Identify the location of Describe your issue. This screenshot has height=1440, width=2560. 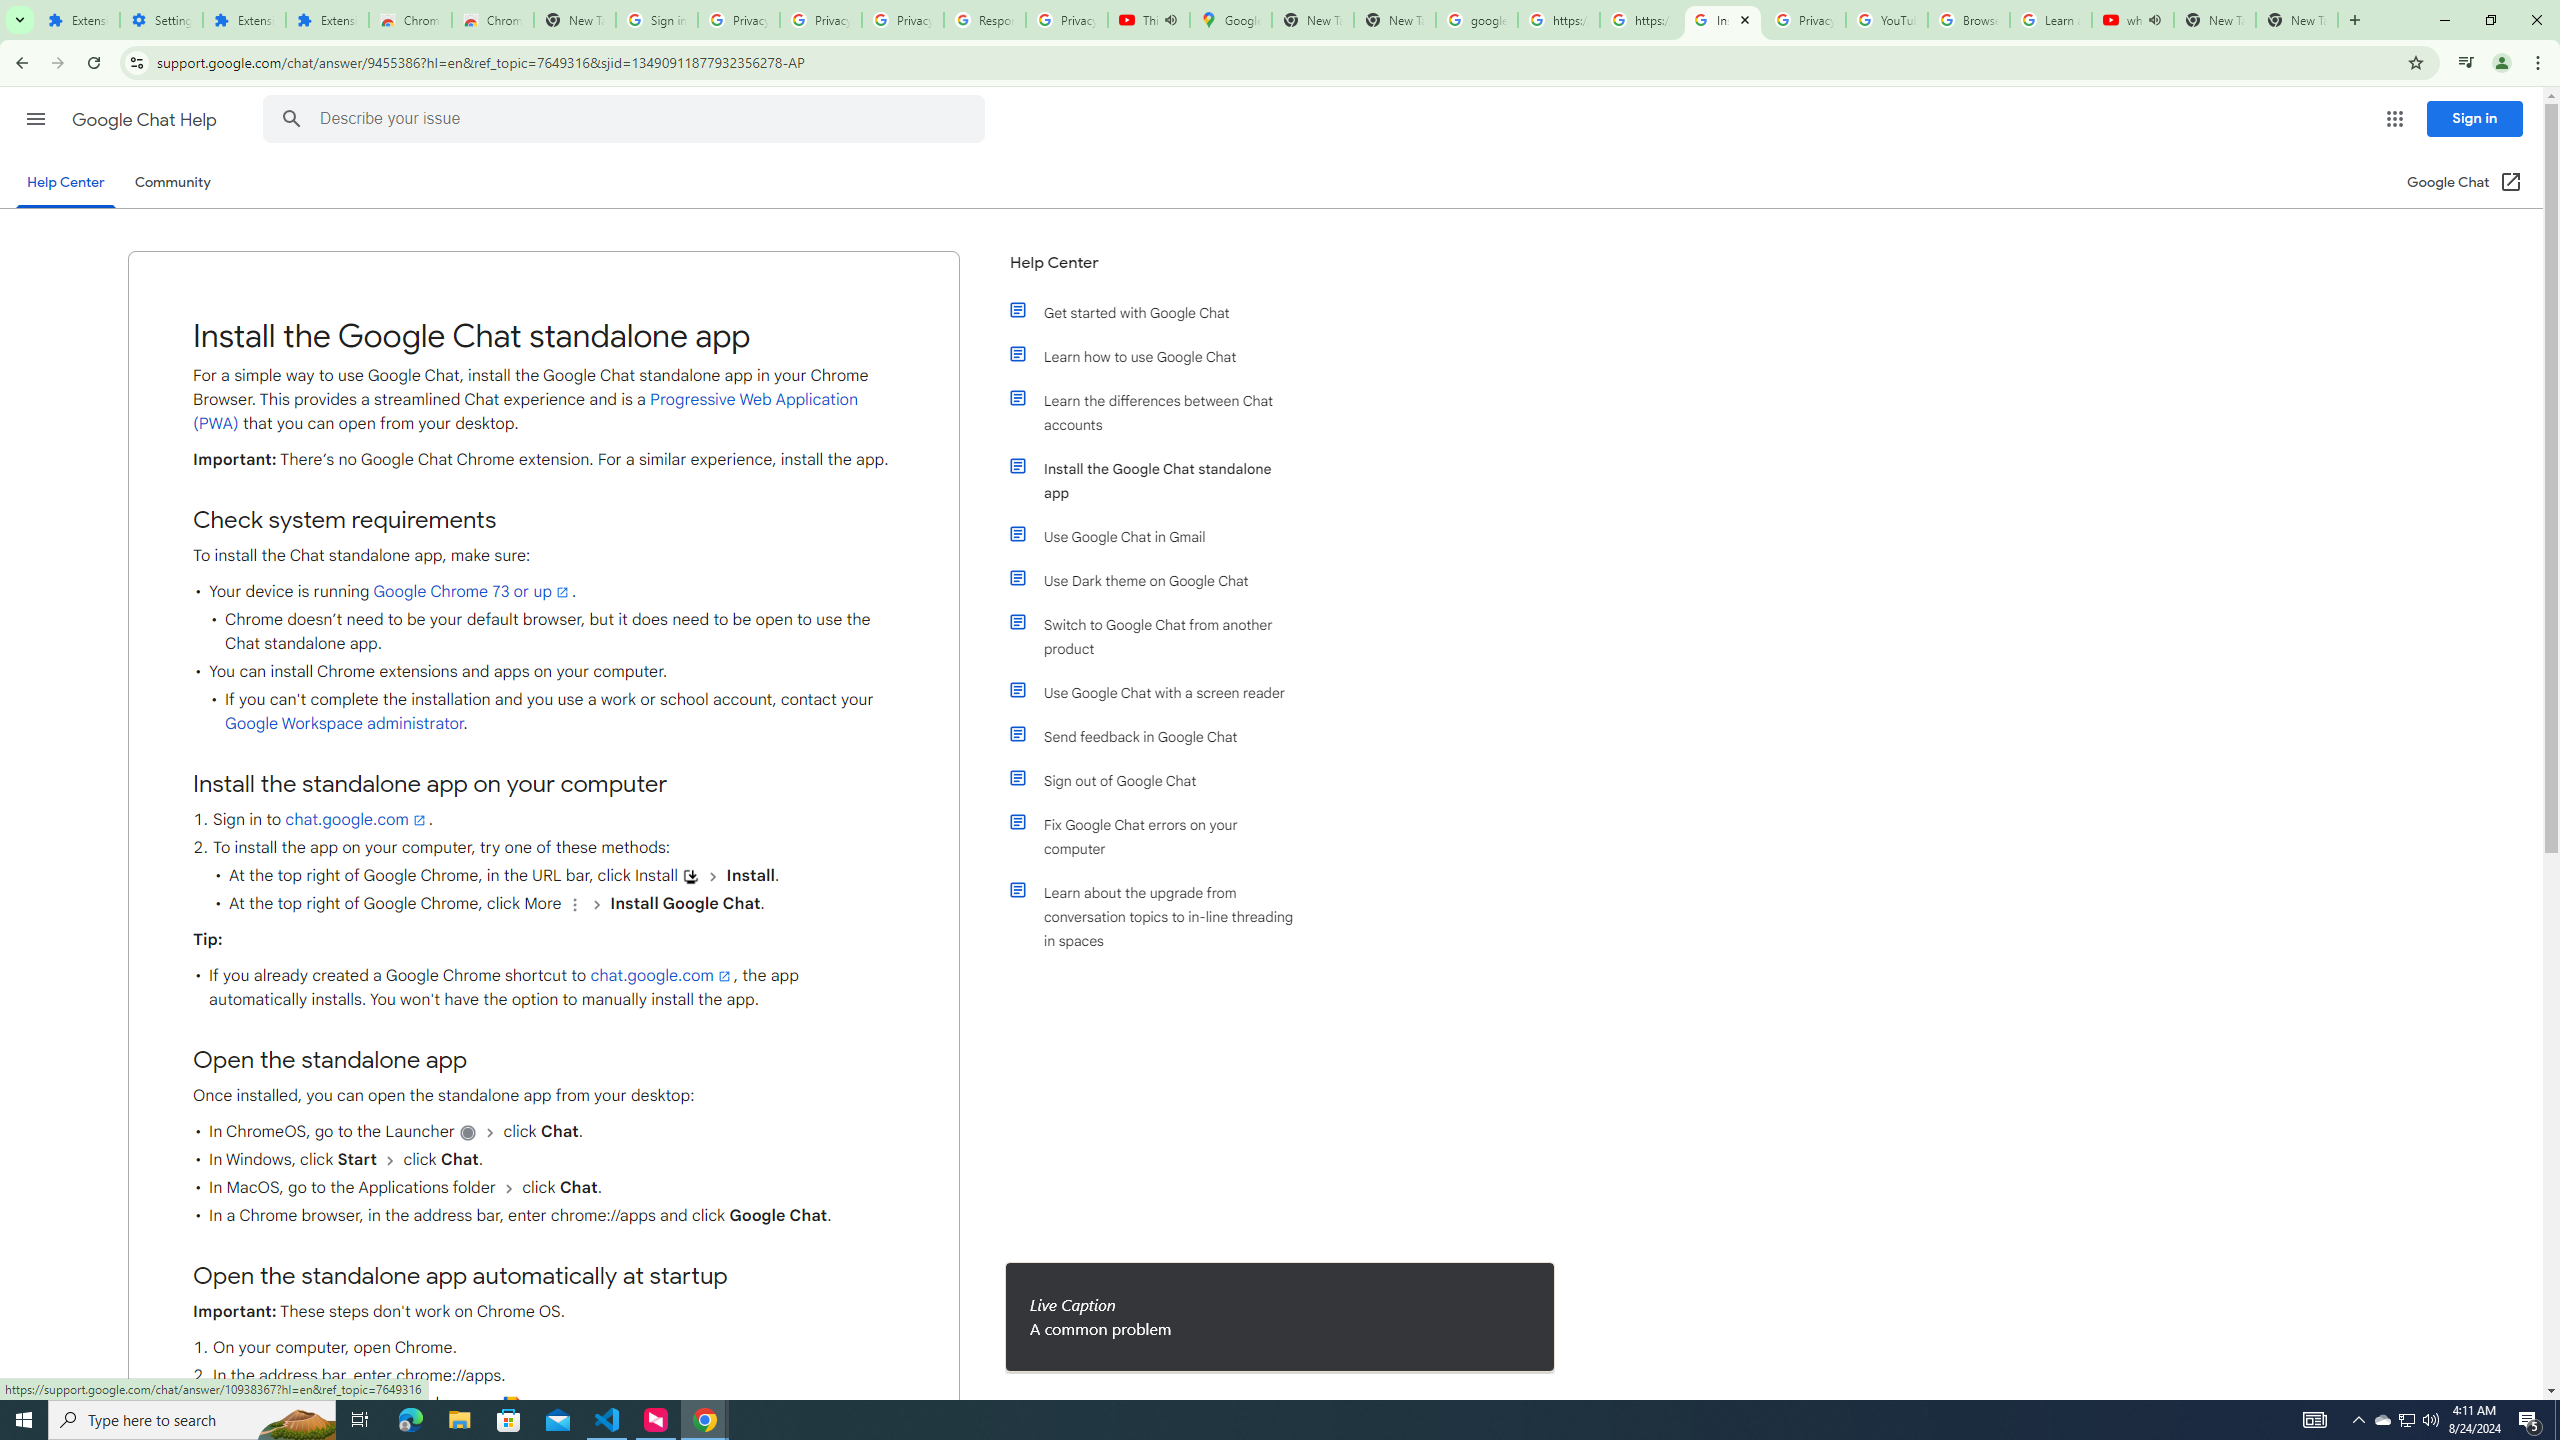
(627, 119).